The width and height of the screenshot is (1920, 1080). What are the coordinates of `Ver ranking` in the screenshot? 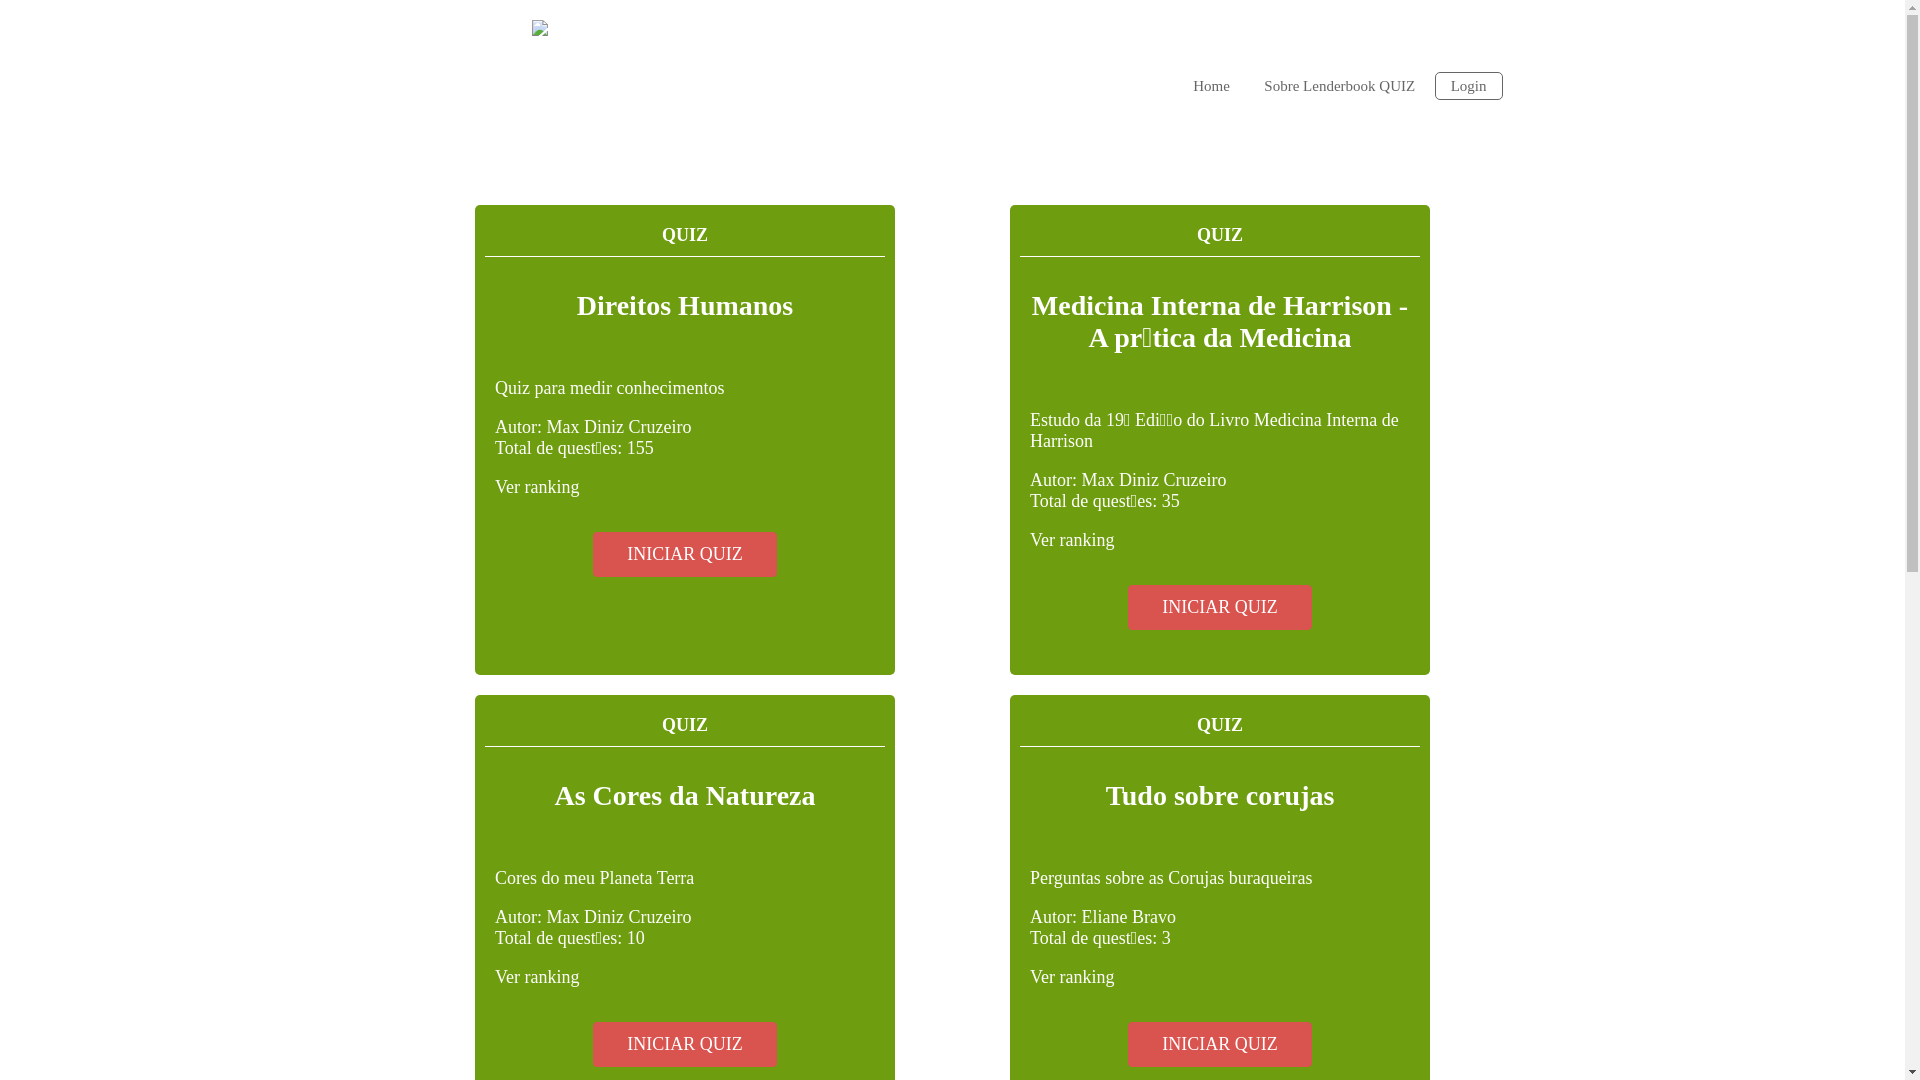 It's located at (537, 487).